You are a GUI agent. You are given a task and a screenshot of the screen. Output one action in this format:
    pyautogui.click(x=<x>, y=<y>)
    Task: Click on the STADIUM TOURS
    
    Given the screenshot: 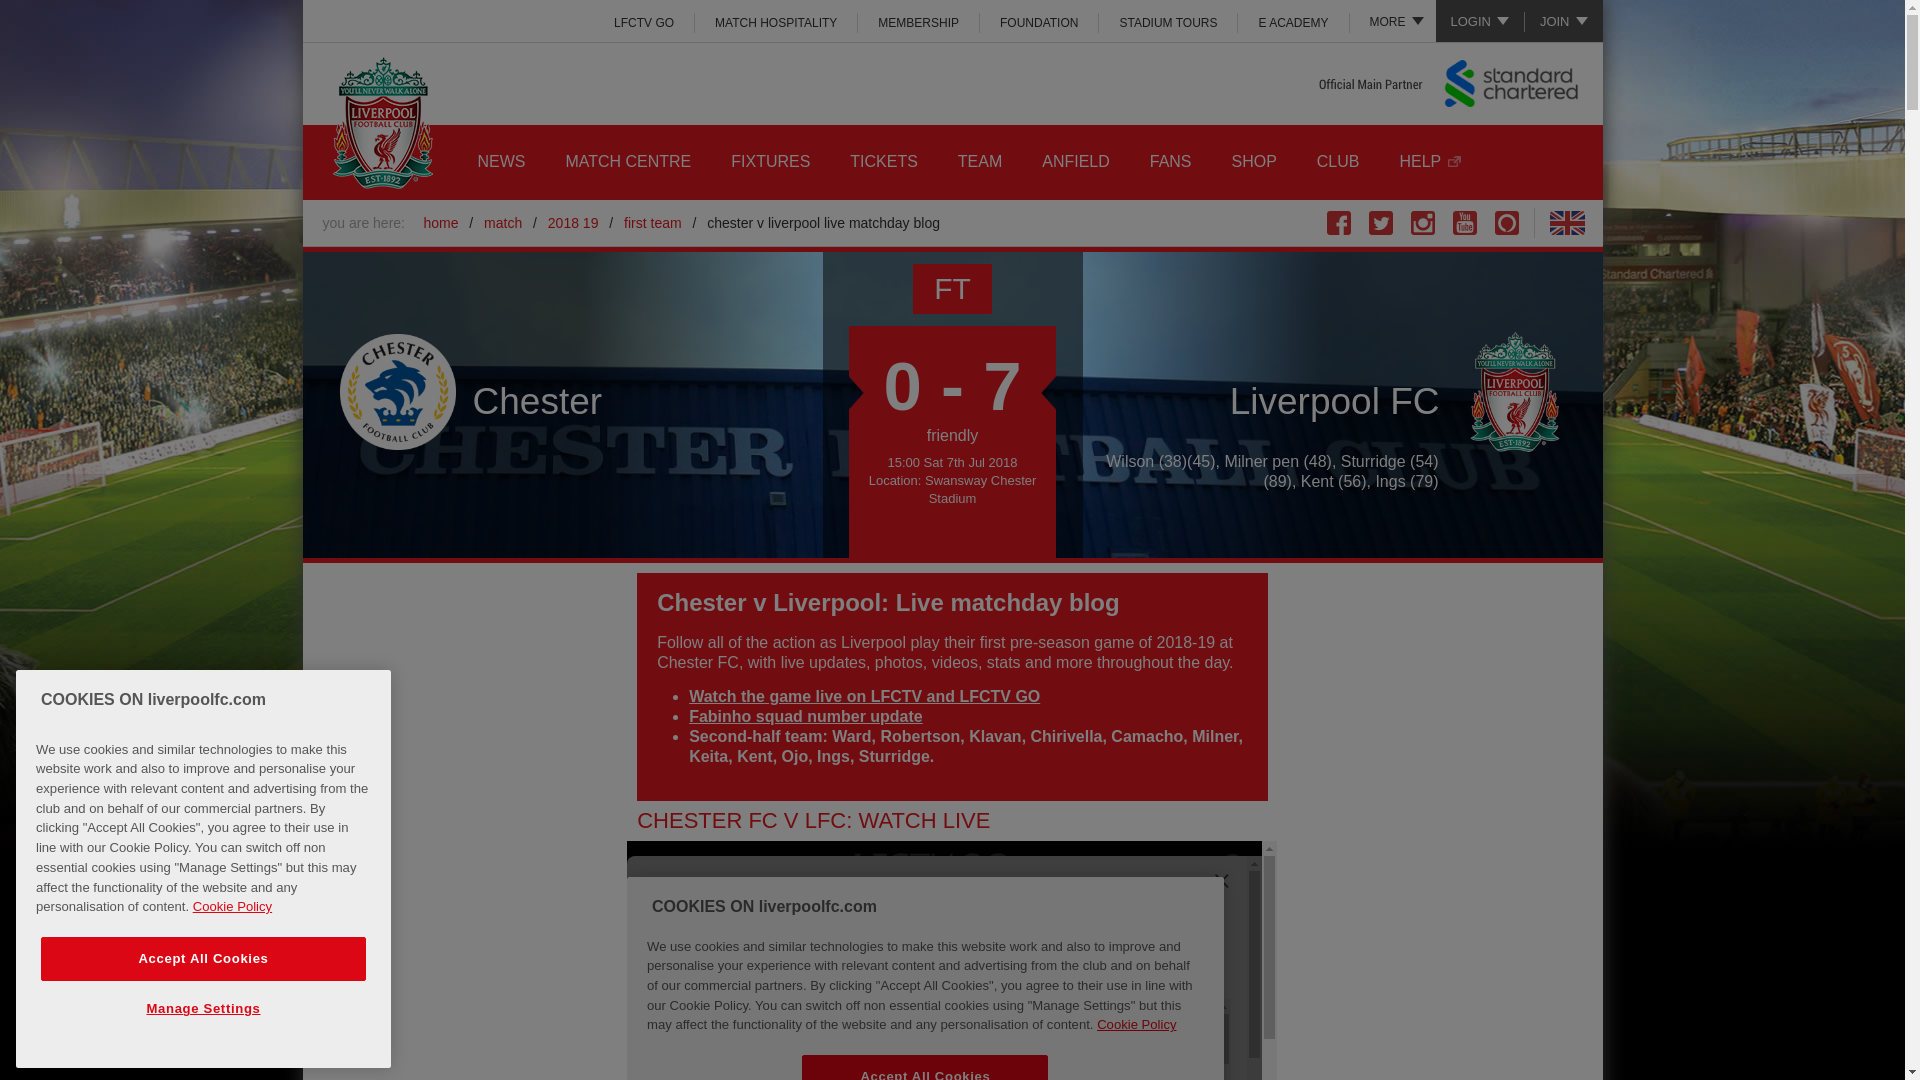 What is the action you would take?
    pyautogui.click(x=1168, y=22)
    